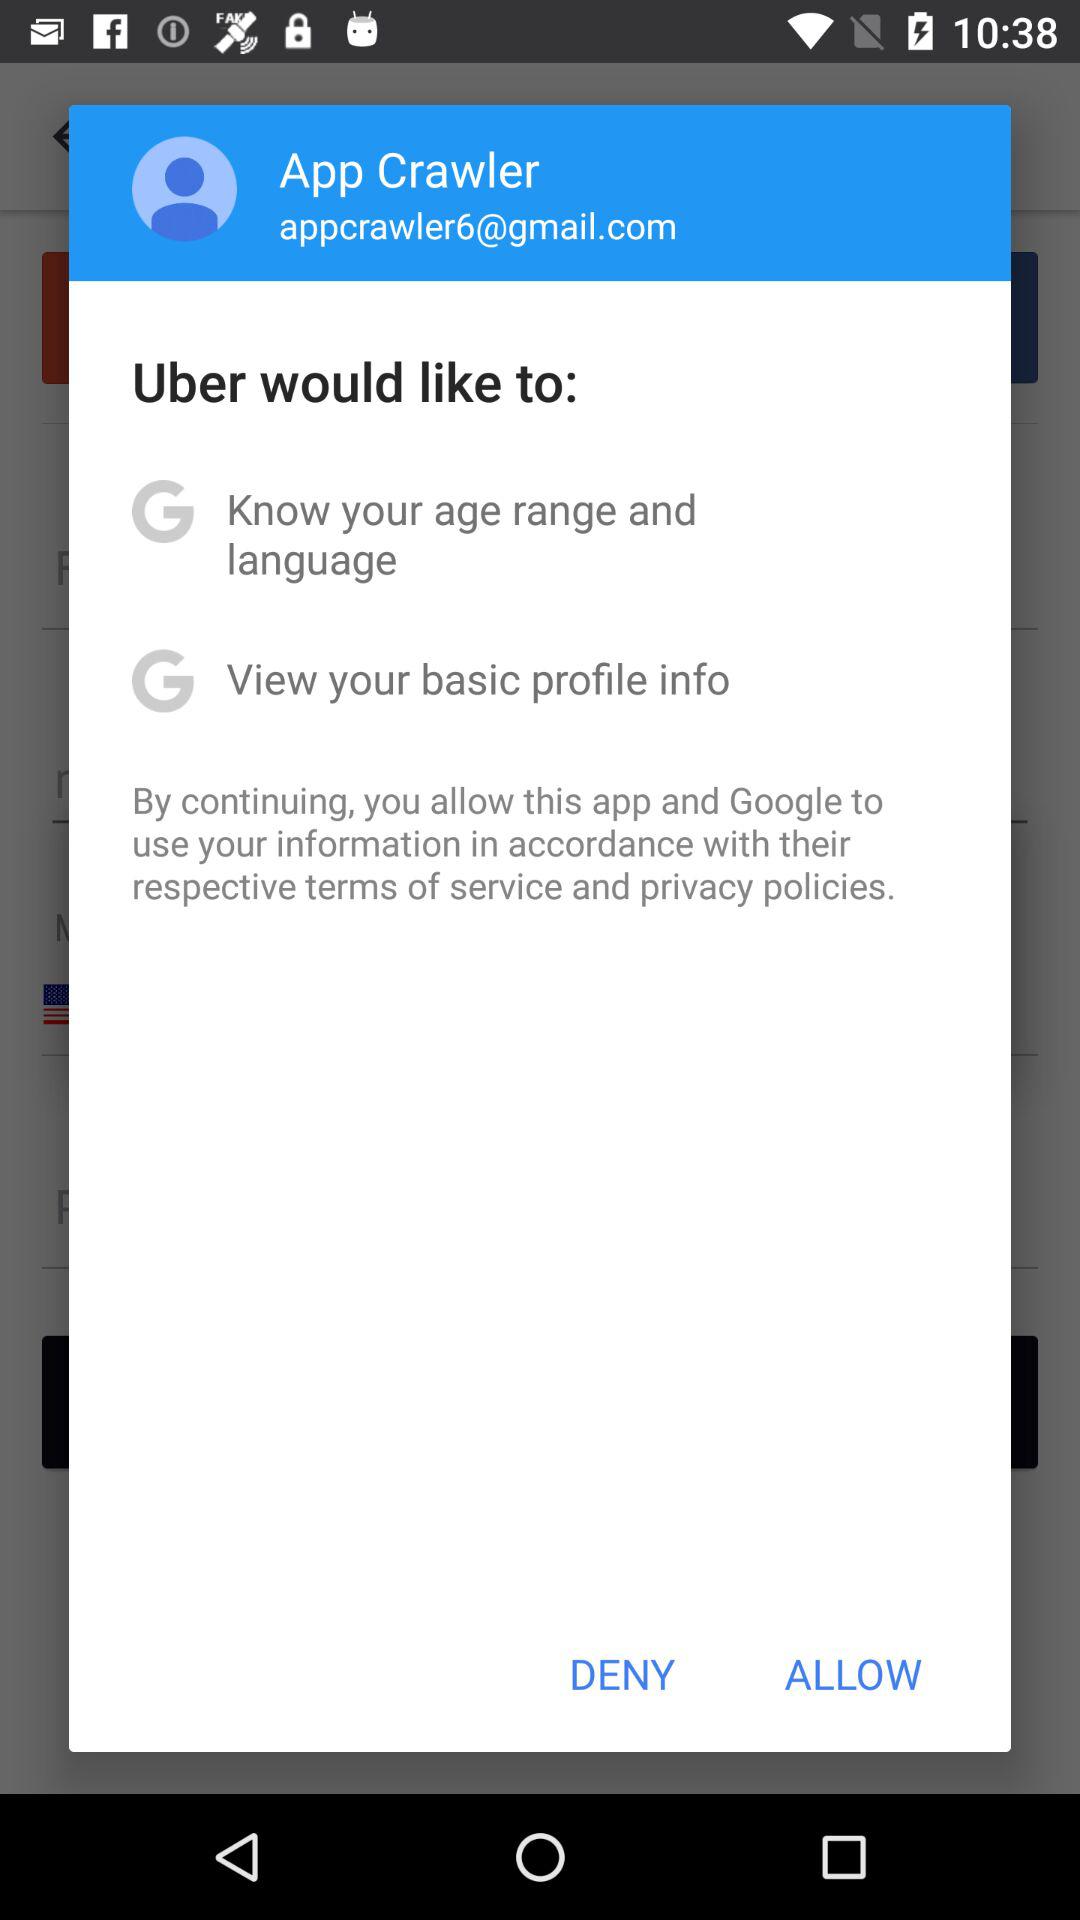 The width and height of the screenshot is (1080, 1920). Describe the element at coordinates (540, 533) in the screenshot. I see `select the know your age` at that location.